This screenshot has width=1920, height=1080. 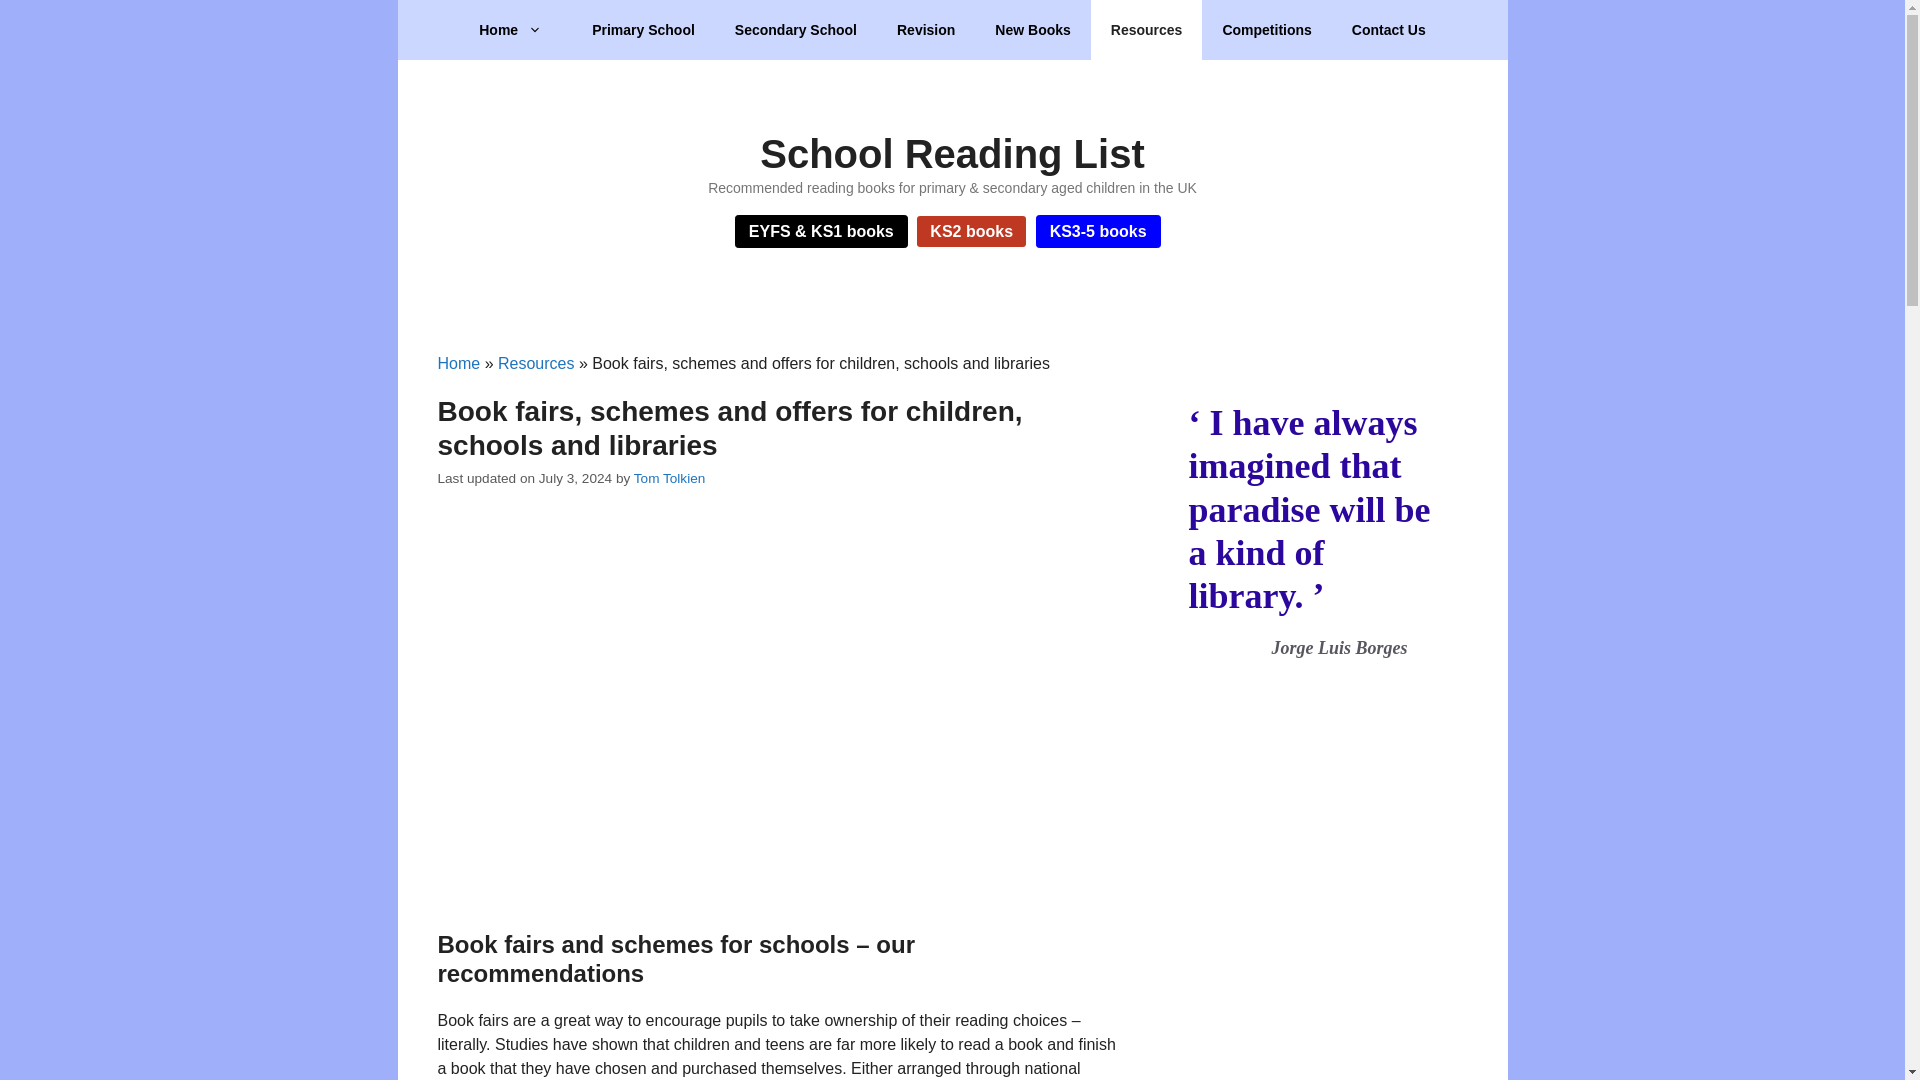 I want to click on Secondary School, so click(x=796, y=30).